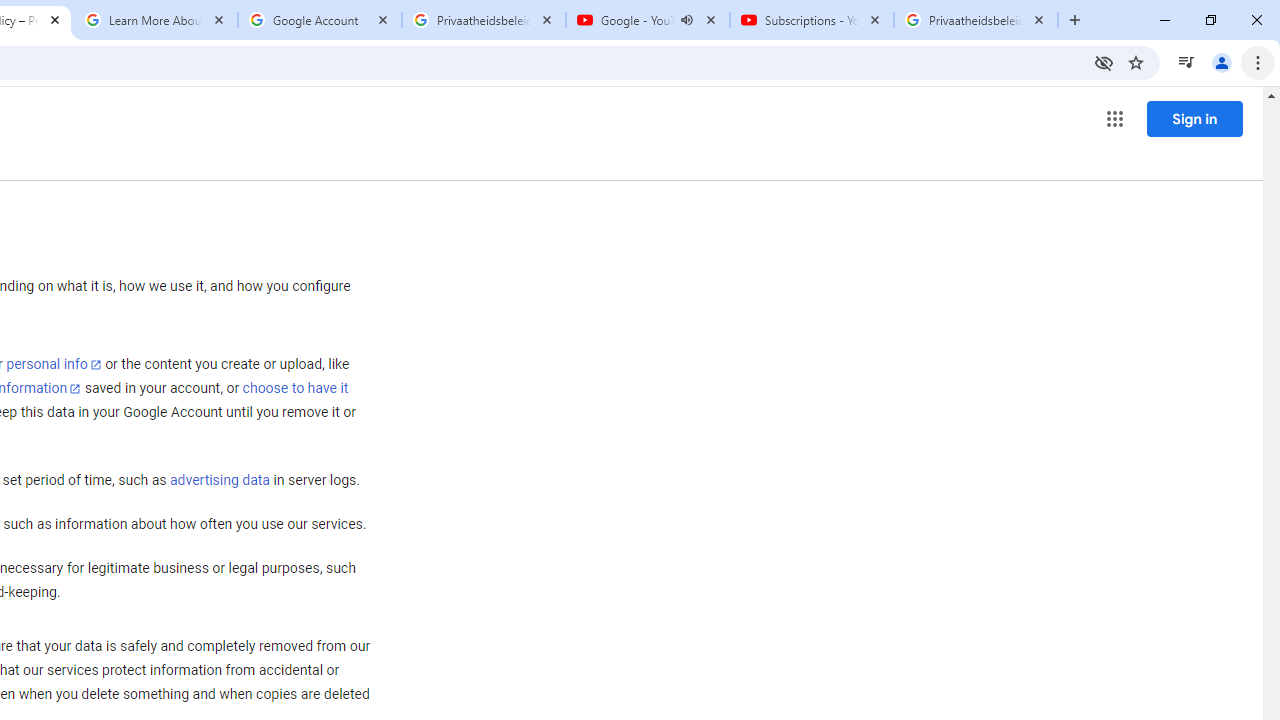 The height and width of the screenshot is (720, 1280). What do you see at coordinates (54, 364) in the screenshot?
I see `personal info` at bounding box center [54, 364].